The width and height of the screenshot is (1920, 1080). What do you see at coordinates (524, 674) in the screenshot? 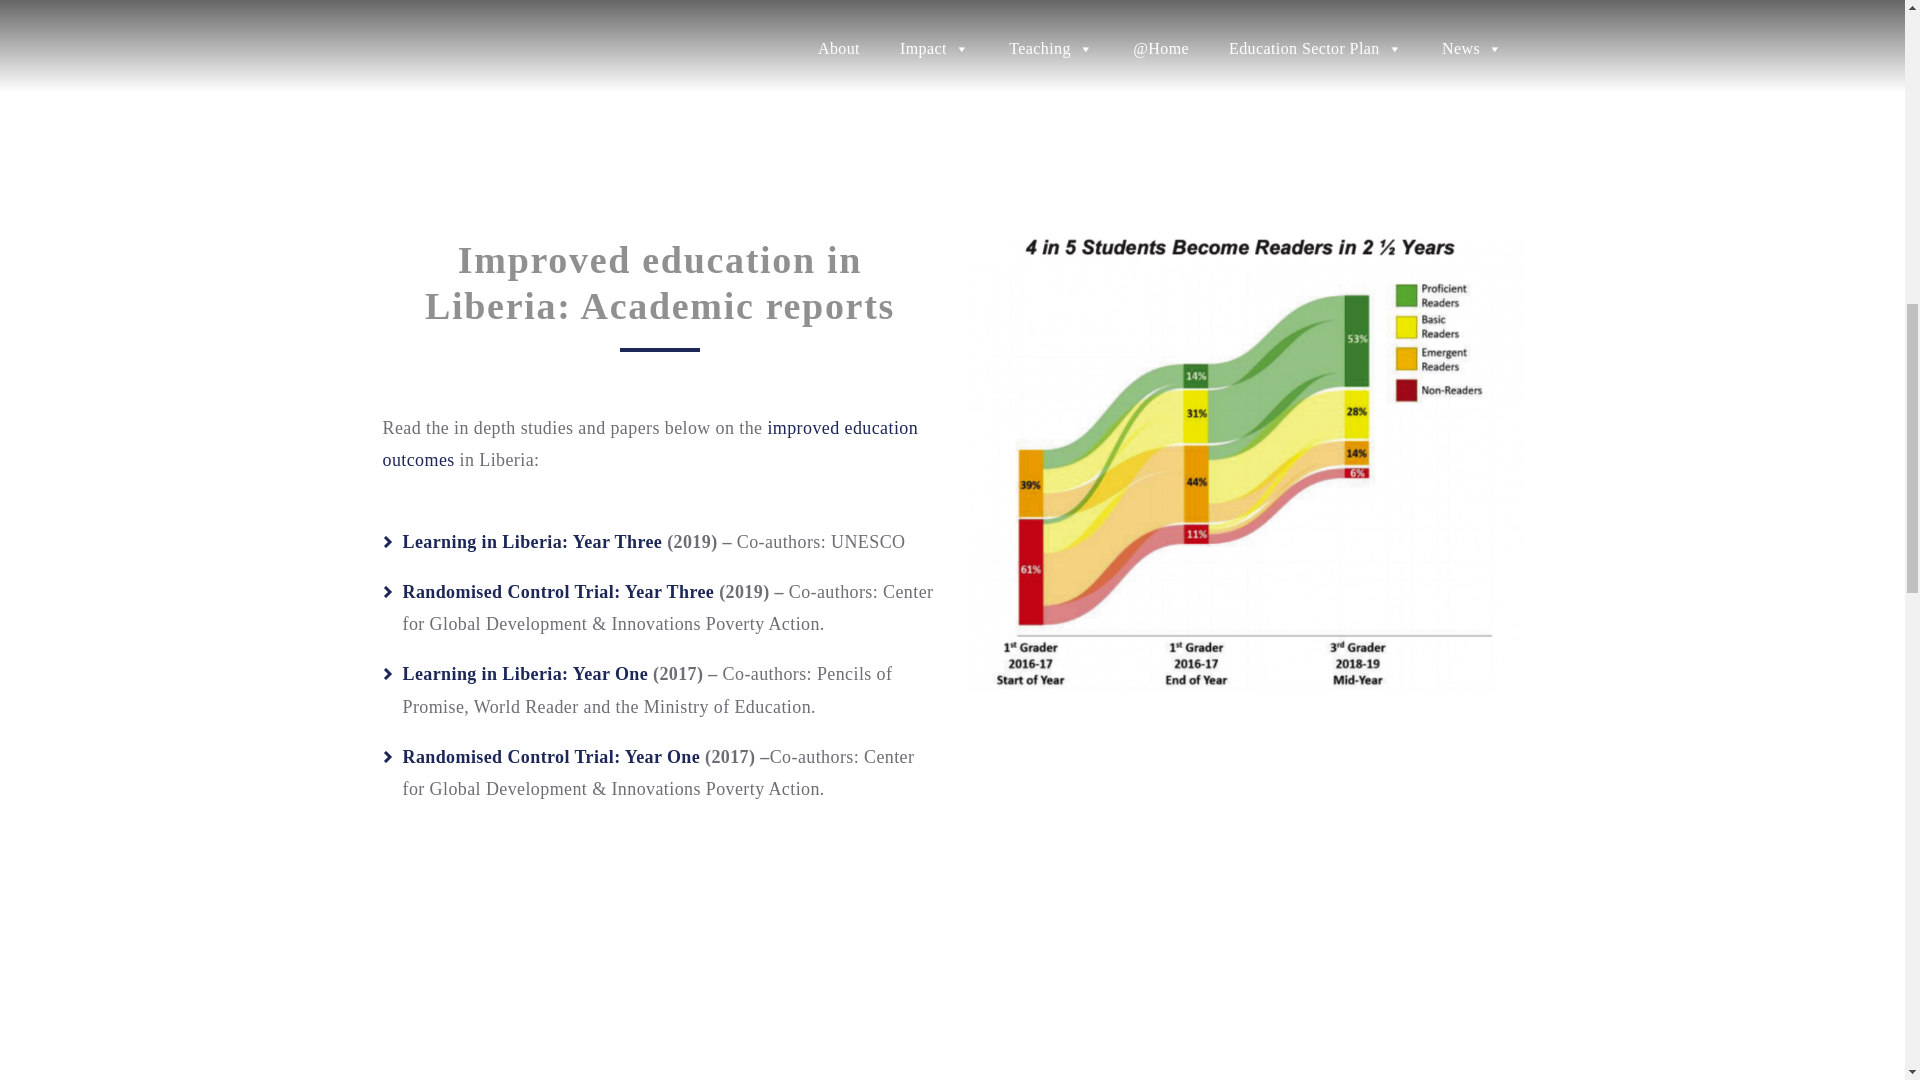
I see `Learning in Liberia: Year One` at bounding box center [524, 674].